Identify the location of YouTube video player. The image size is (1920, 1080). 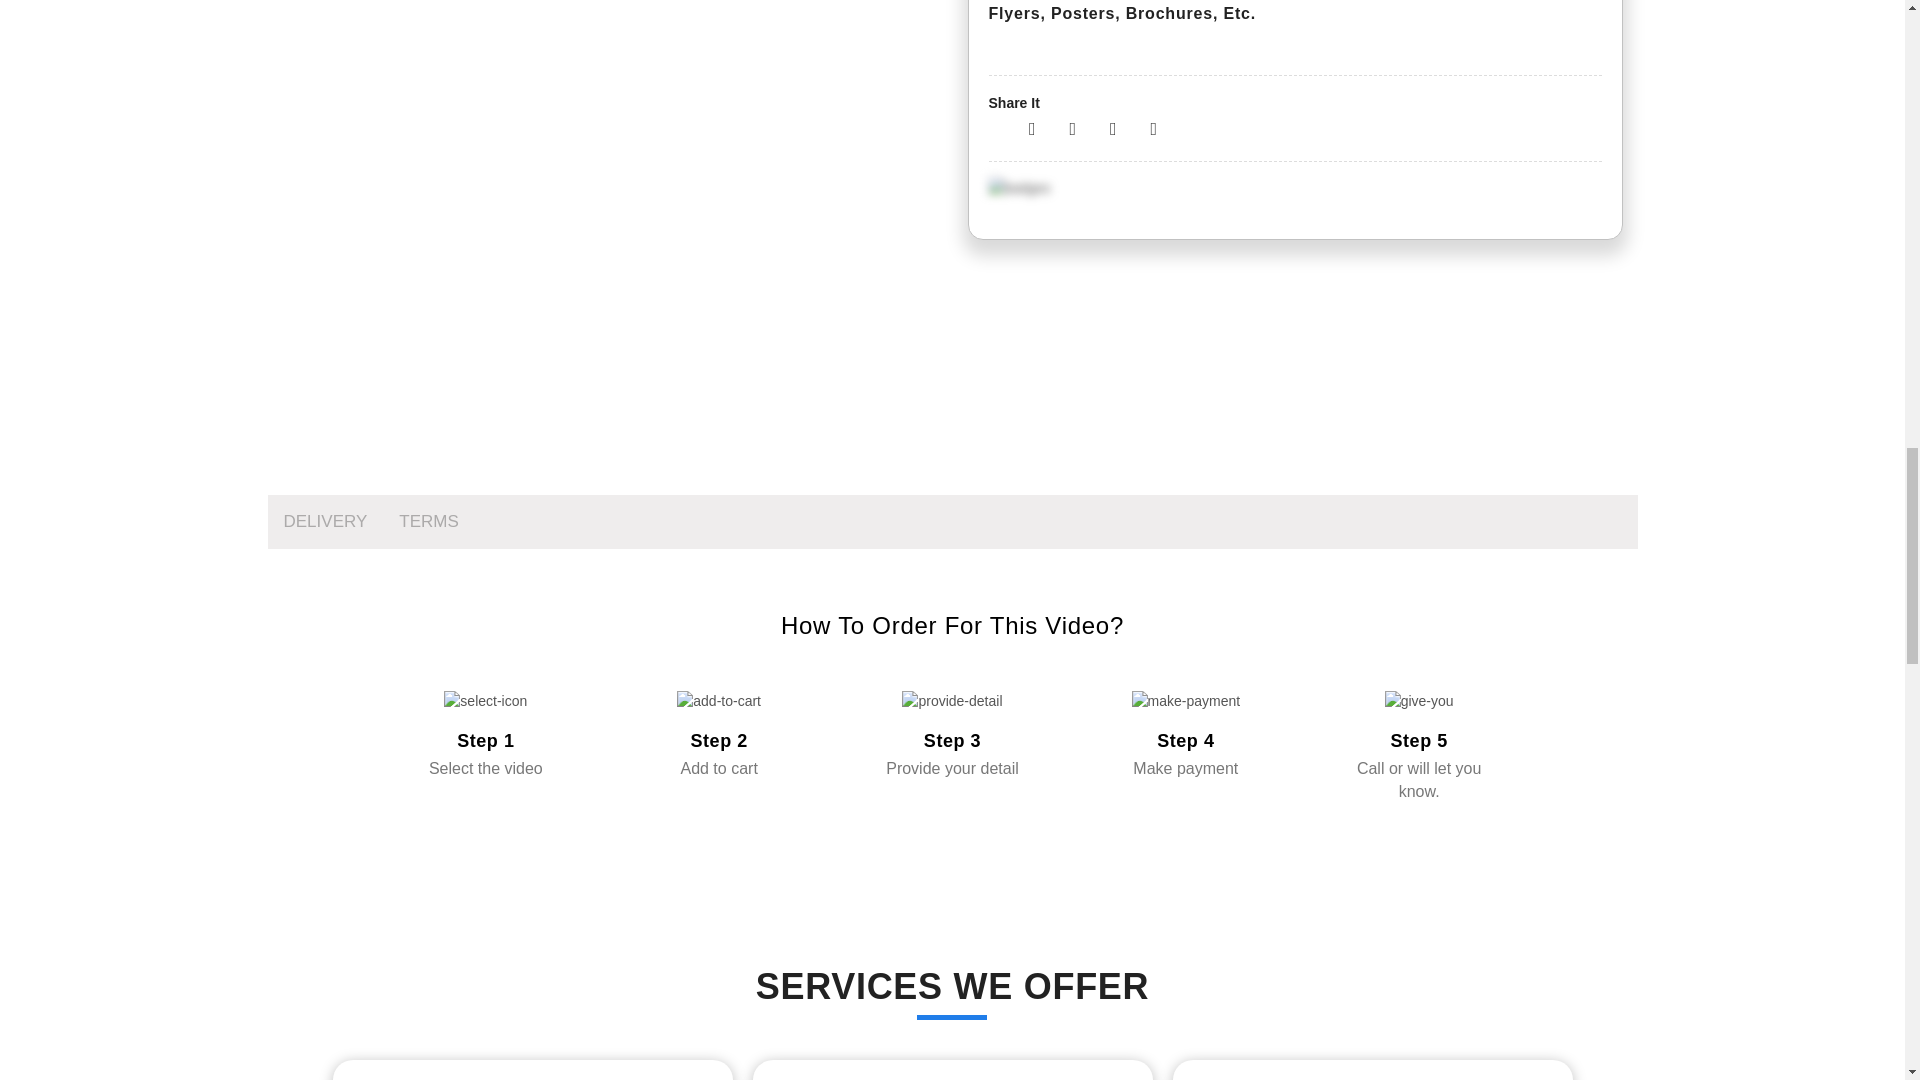
(609, 126).